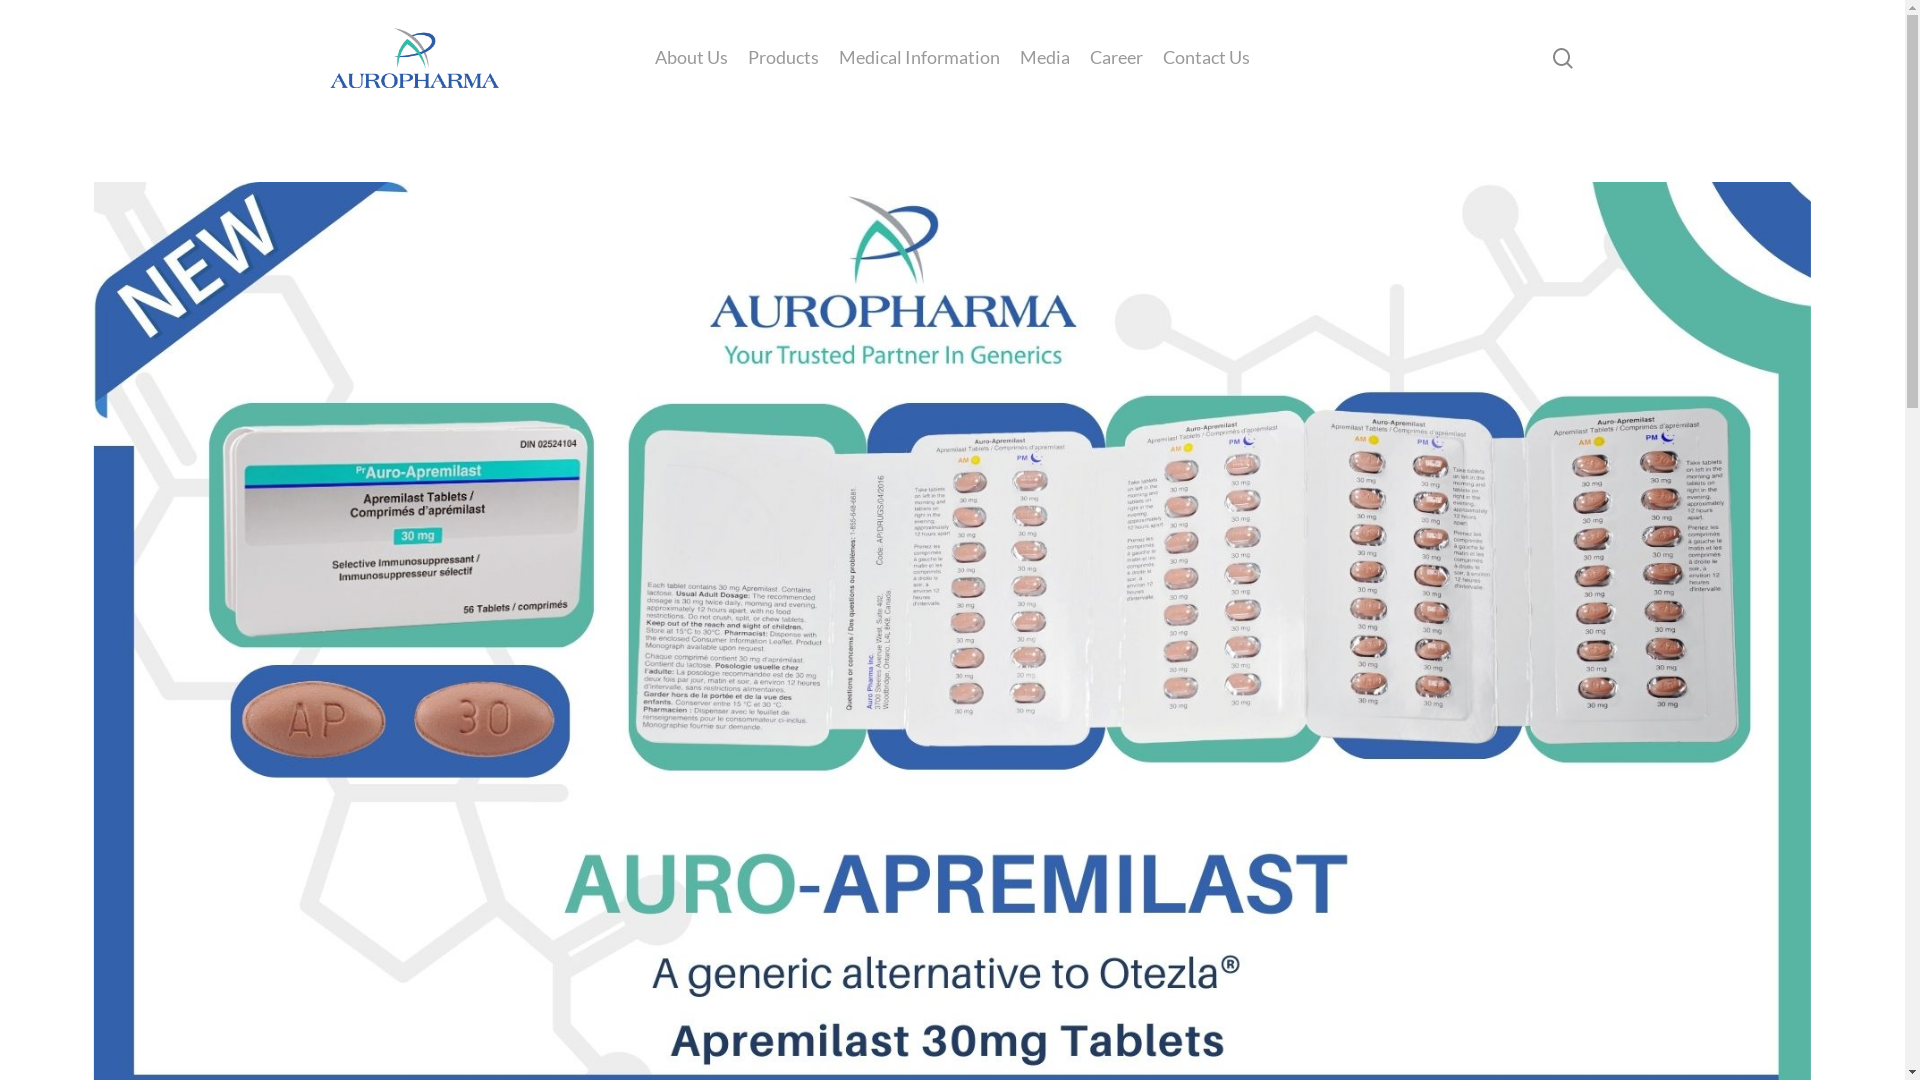 The width and height of the screenshot is (1920, 1080). Describe the element at coordinates (784, 58) in the screenshot. I see `Products` at that location.